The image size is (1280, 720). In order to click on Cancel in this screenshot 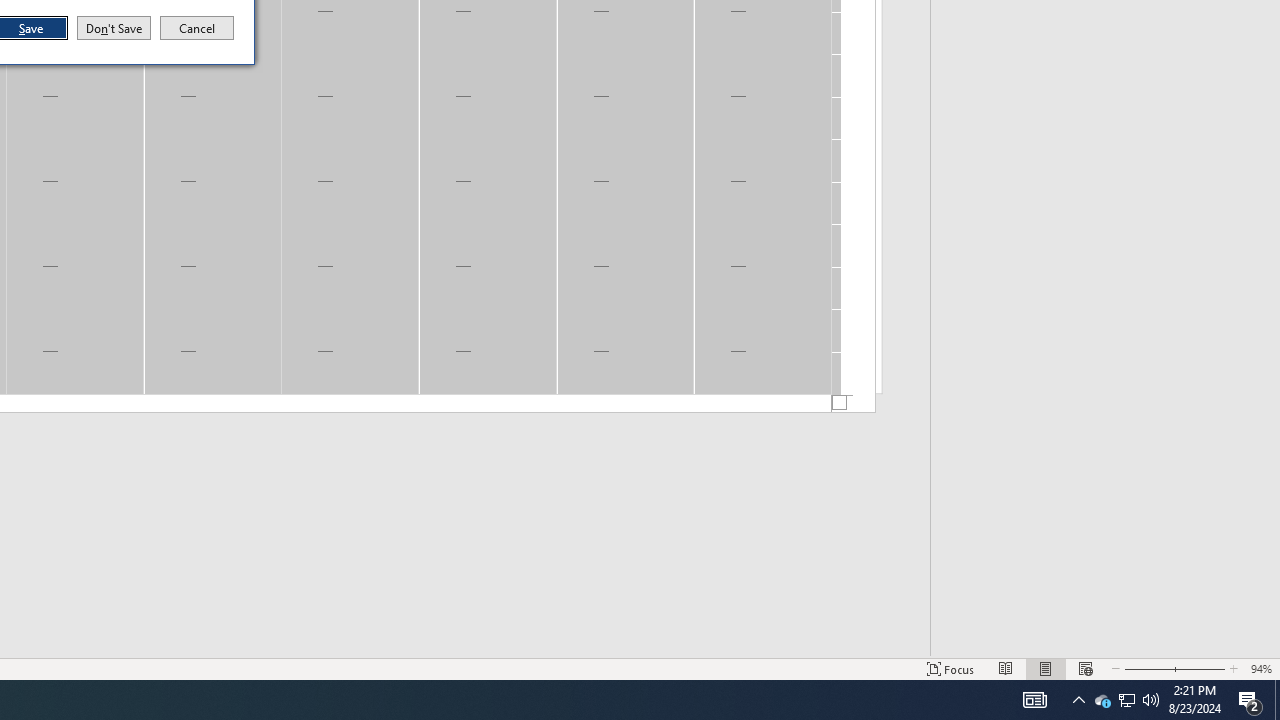, I will do `click(1277, 700)`.